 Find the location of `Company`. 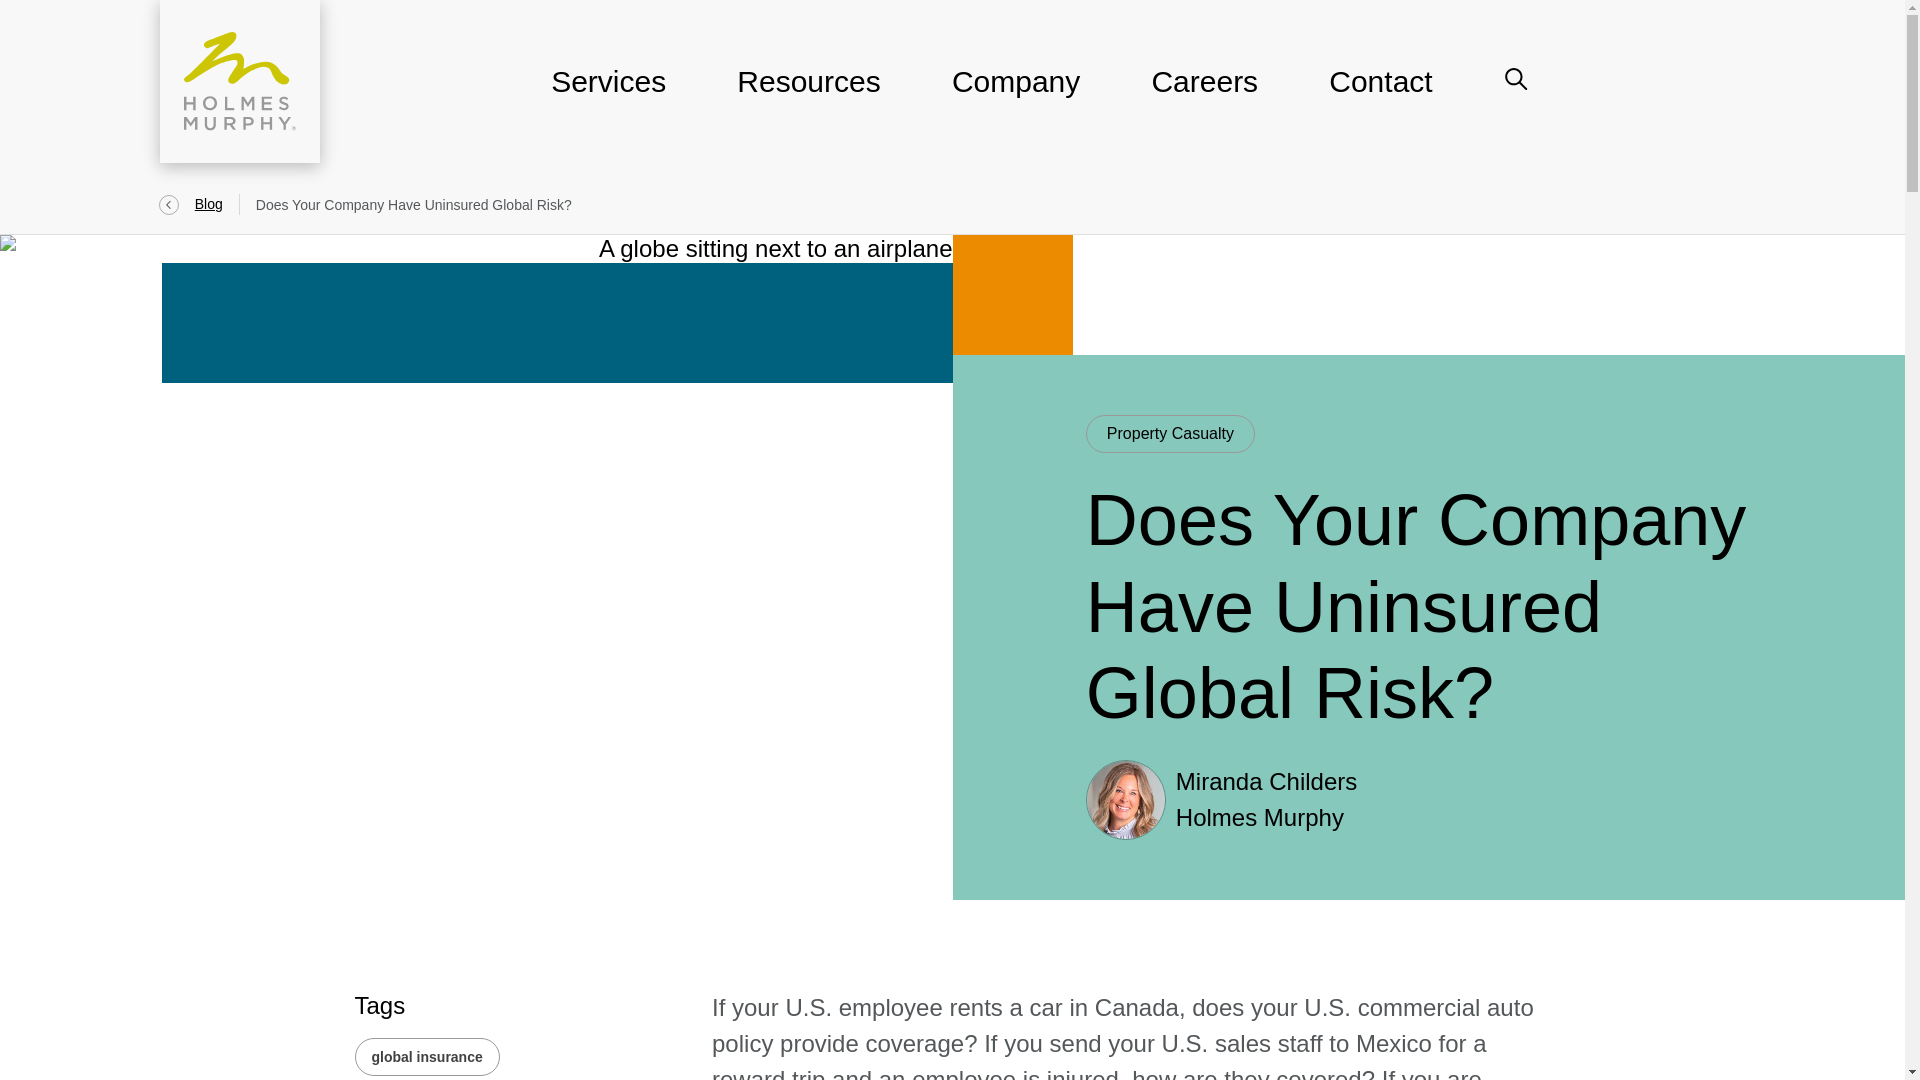

Company is located at coordinates (1016, 93).